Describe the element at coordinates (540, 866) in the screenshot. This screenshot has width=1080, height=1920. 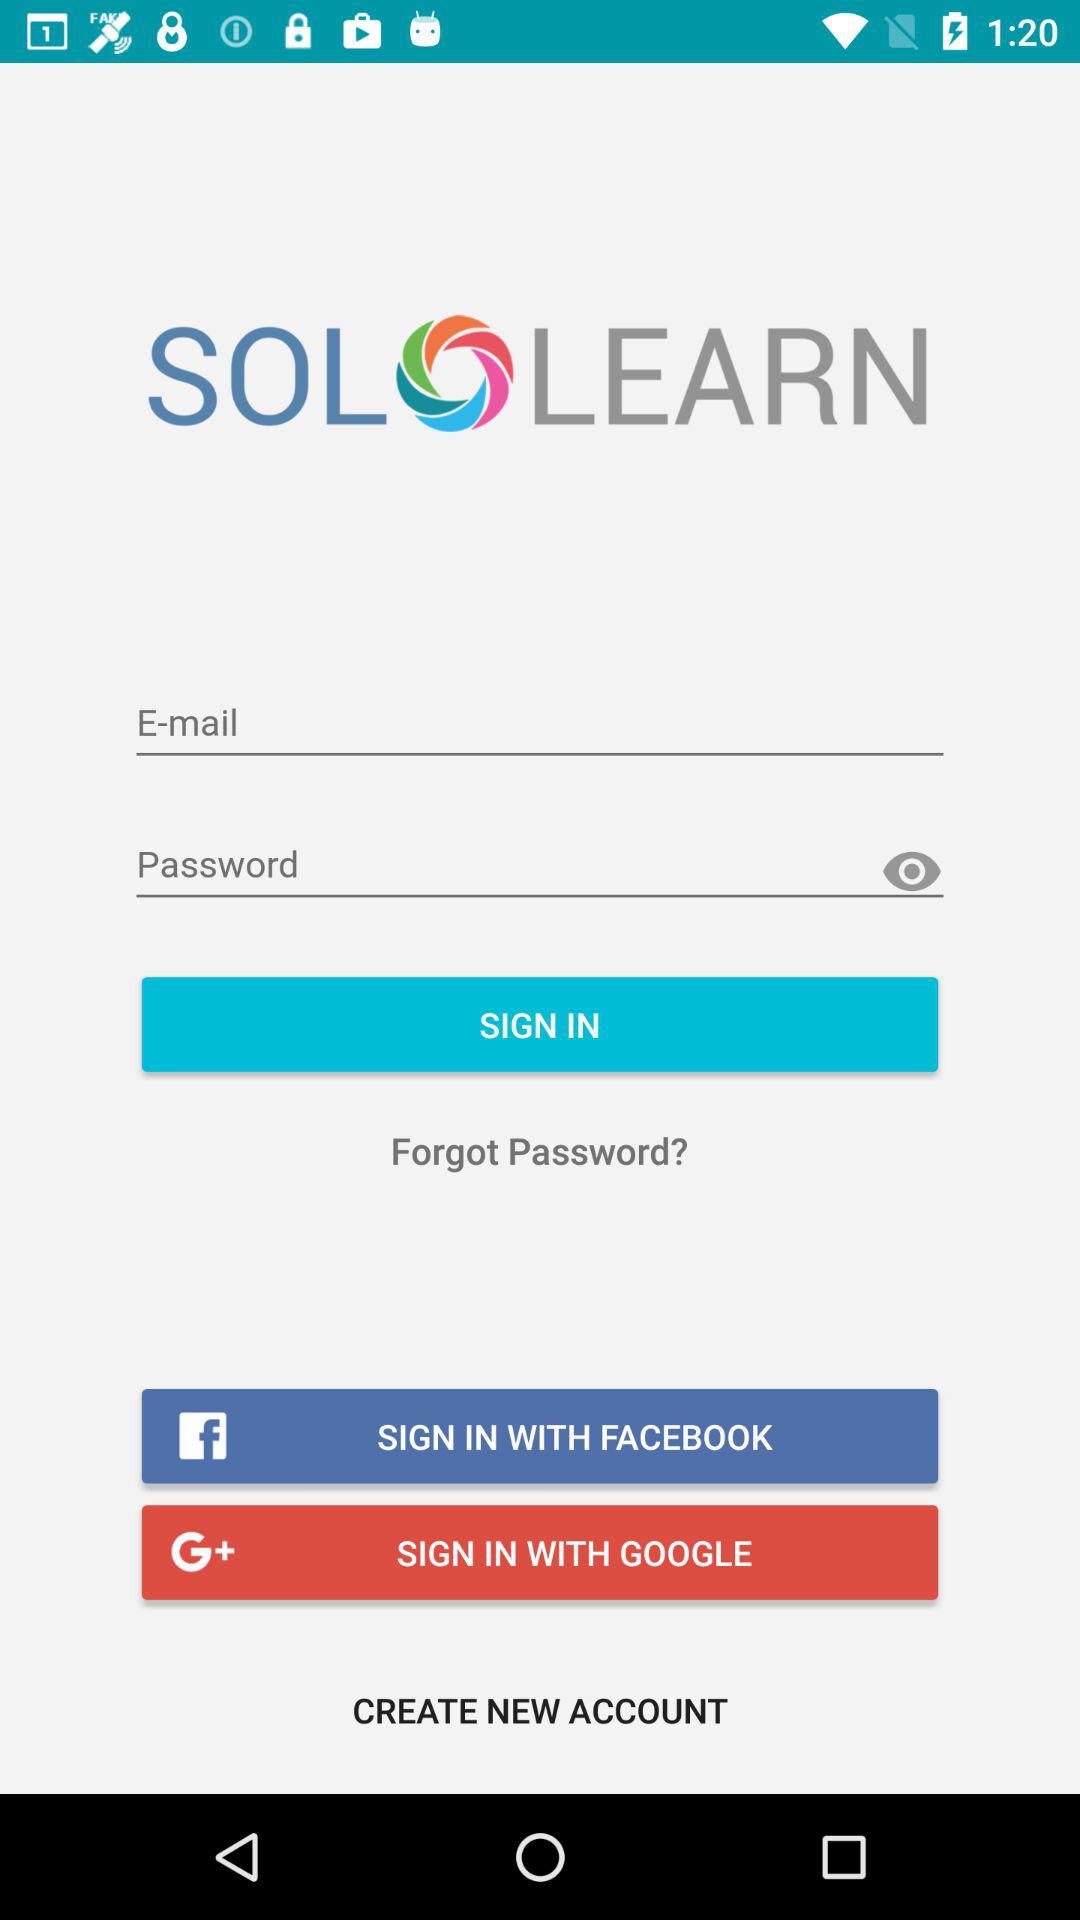
I see `write password` at that location.